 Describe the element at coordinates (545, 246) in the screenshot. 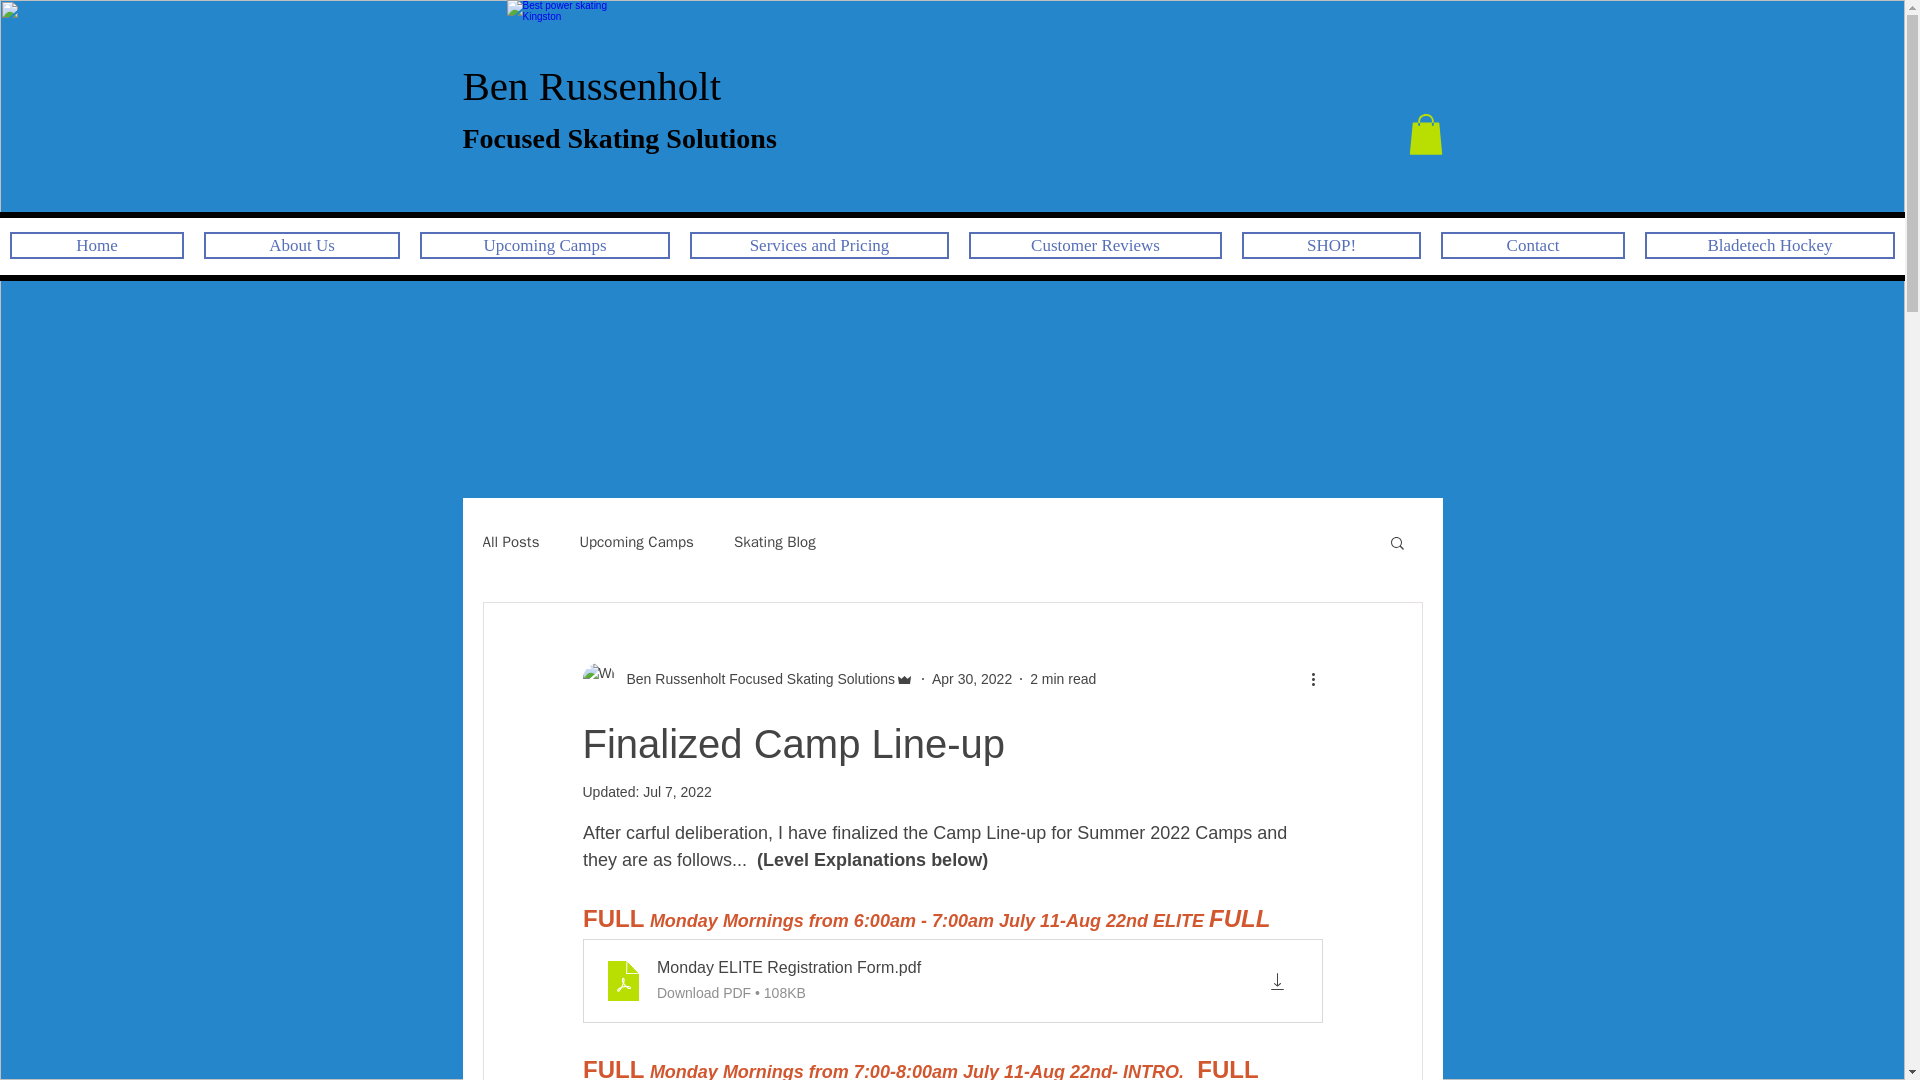

I see `Upcoming Camps` at that location.